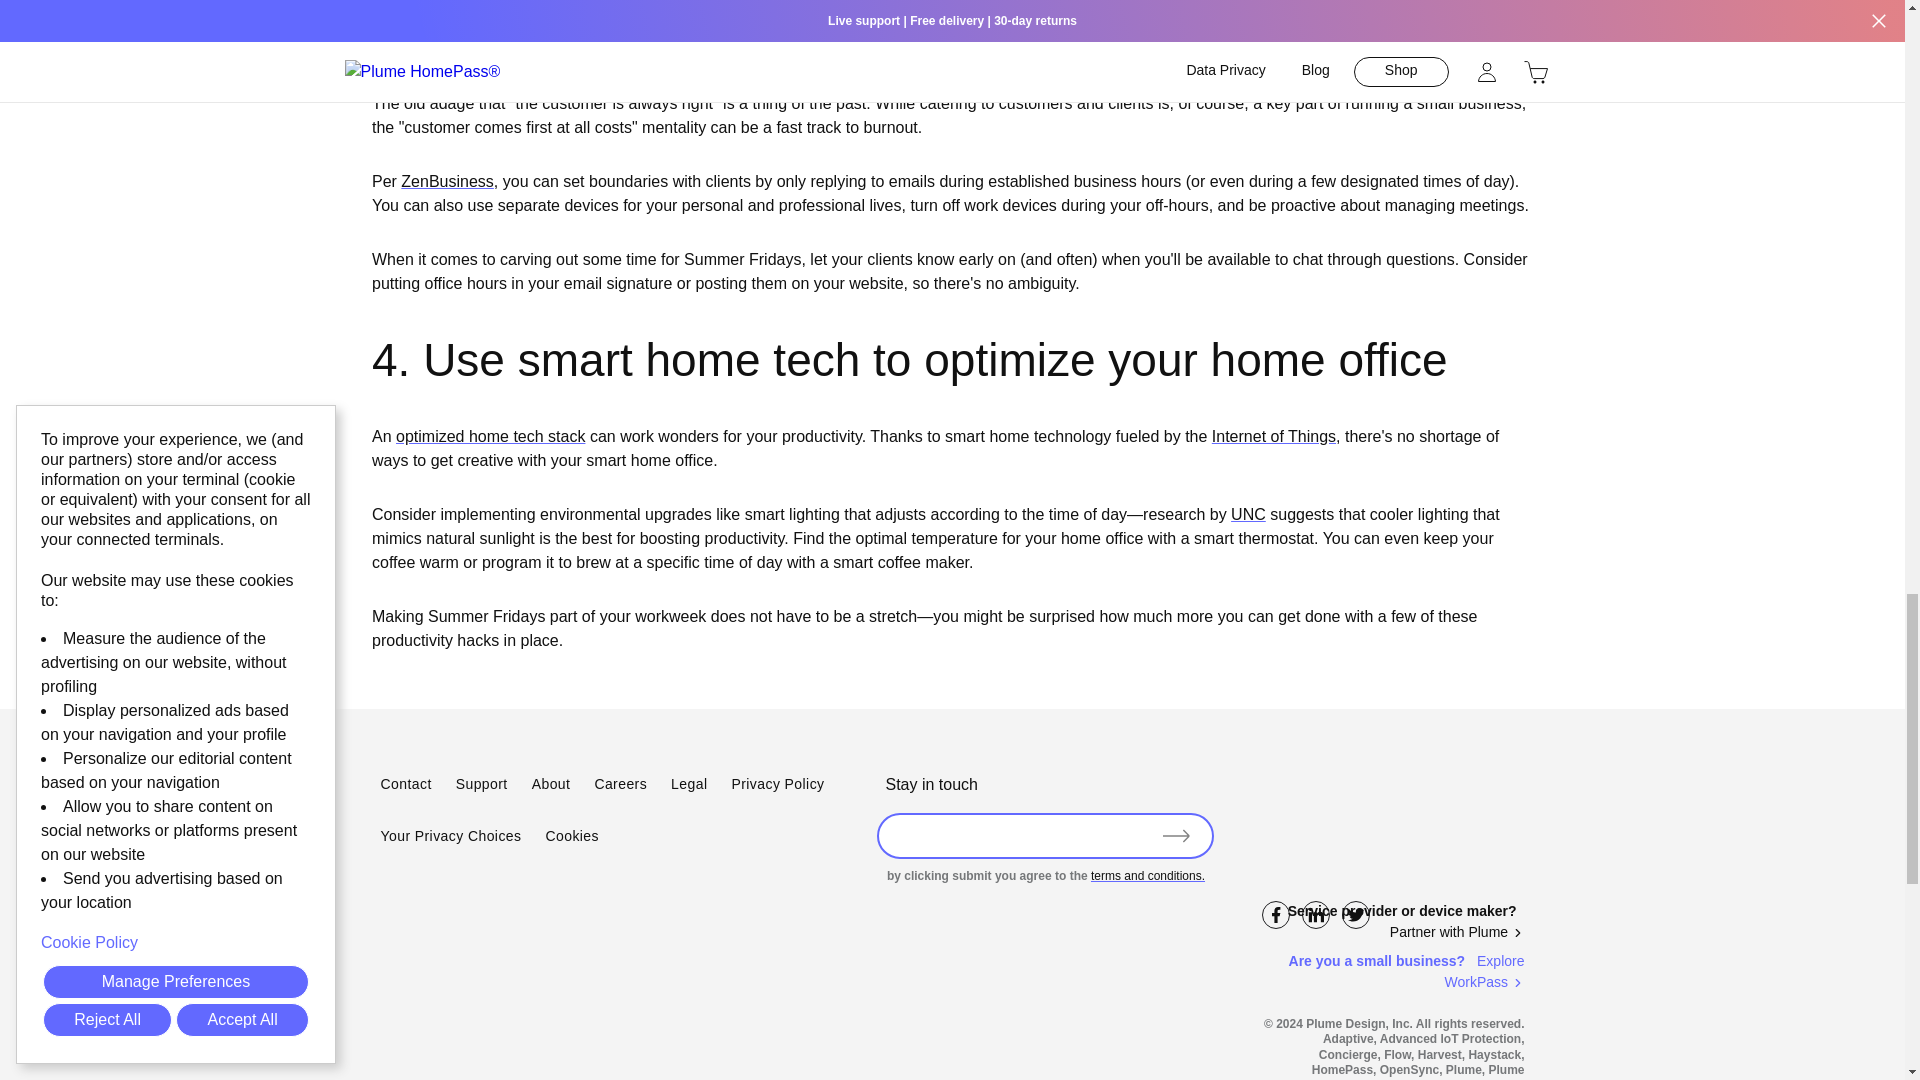  What do you see at coordinates (620, 785) in the screenshot?
I see `Careers` at bounding box center [620, 785].